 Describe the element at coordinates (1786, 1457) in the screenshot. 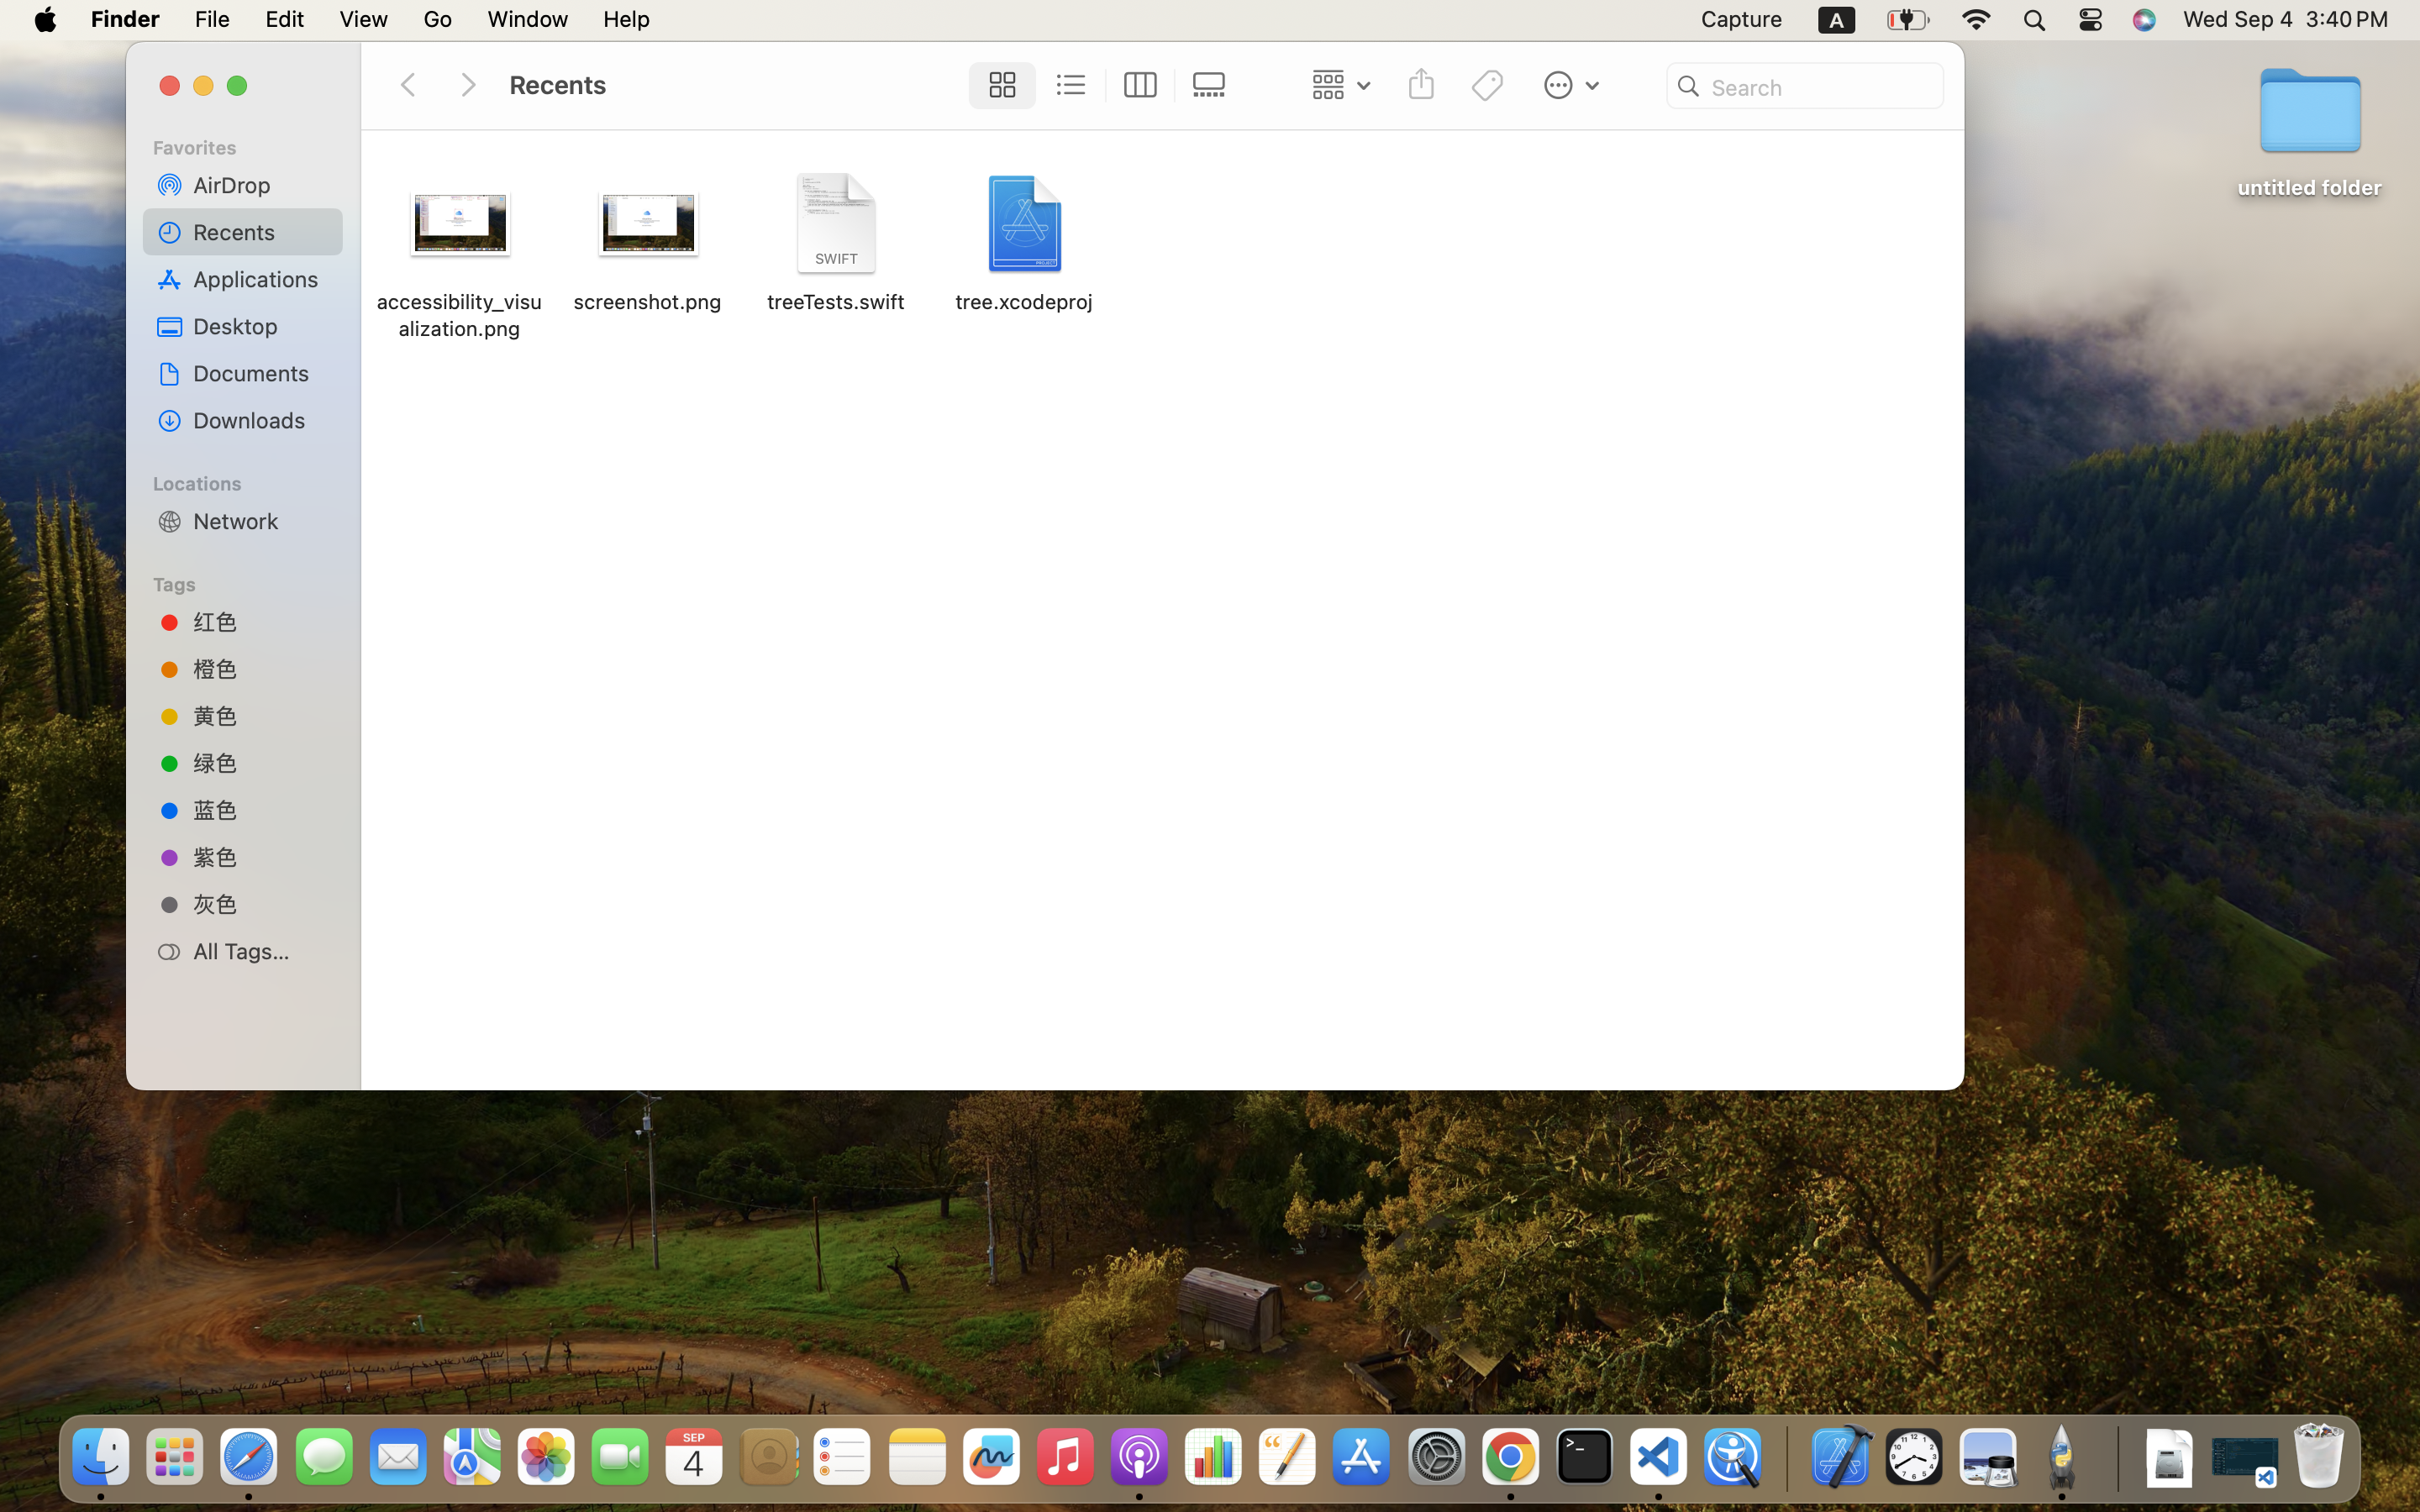

I see `0.4285714328289032` at that location.